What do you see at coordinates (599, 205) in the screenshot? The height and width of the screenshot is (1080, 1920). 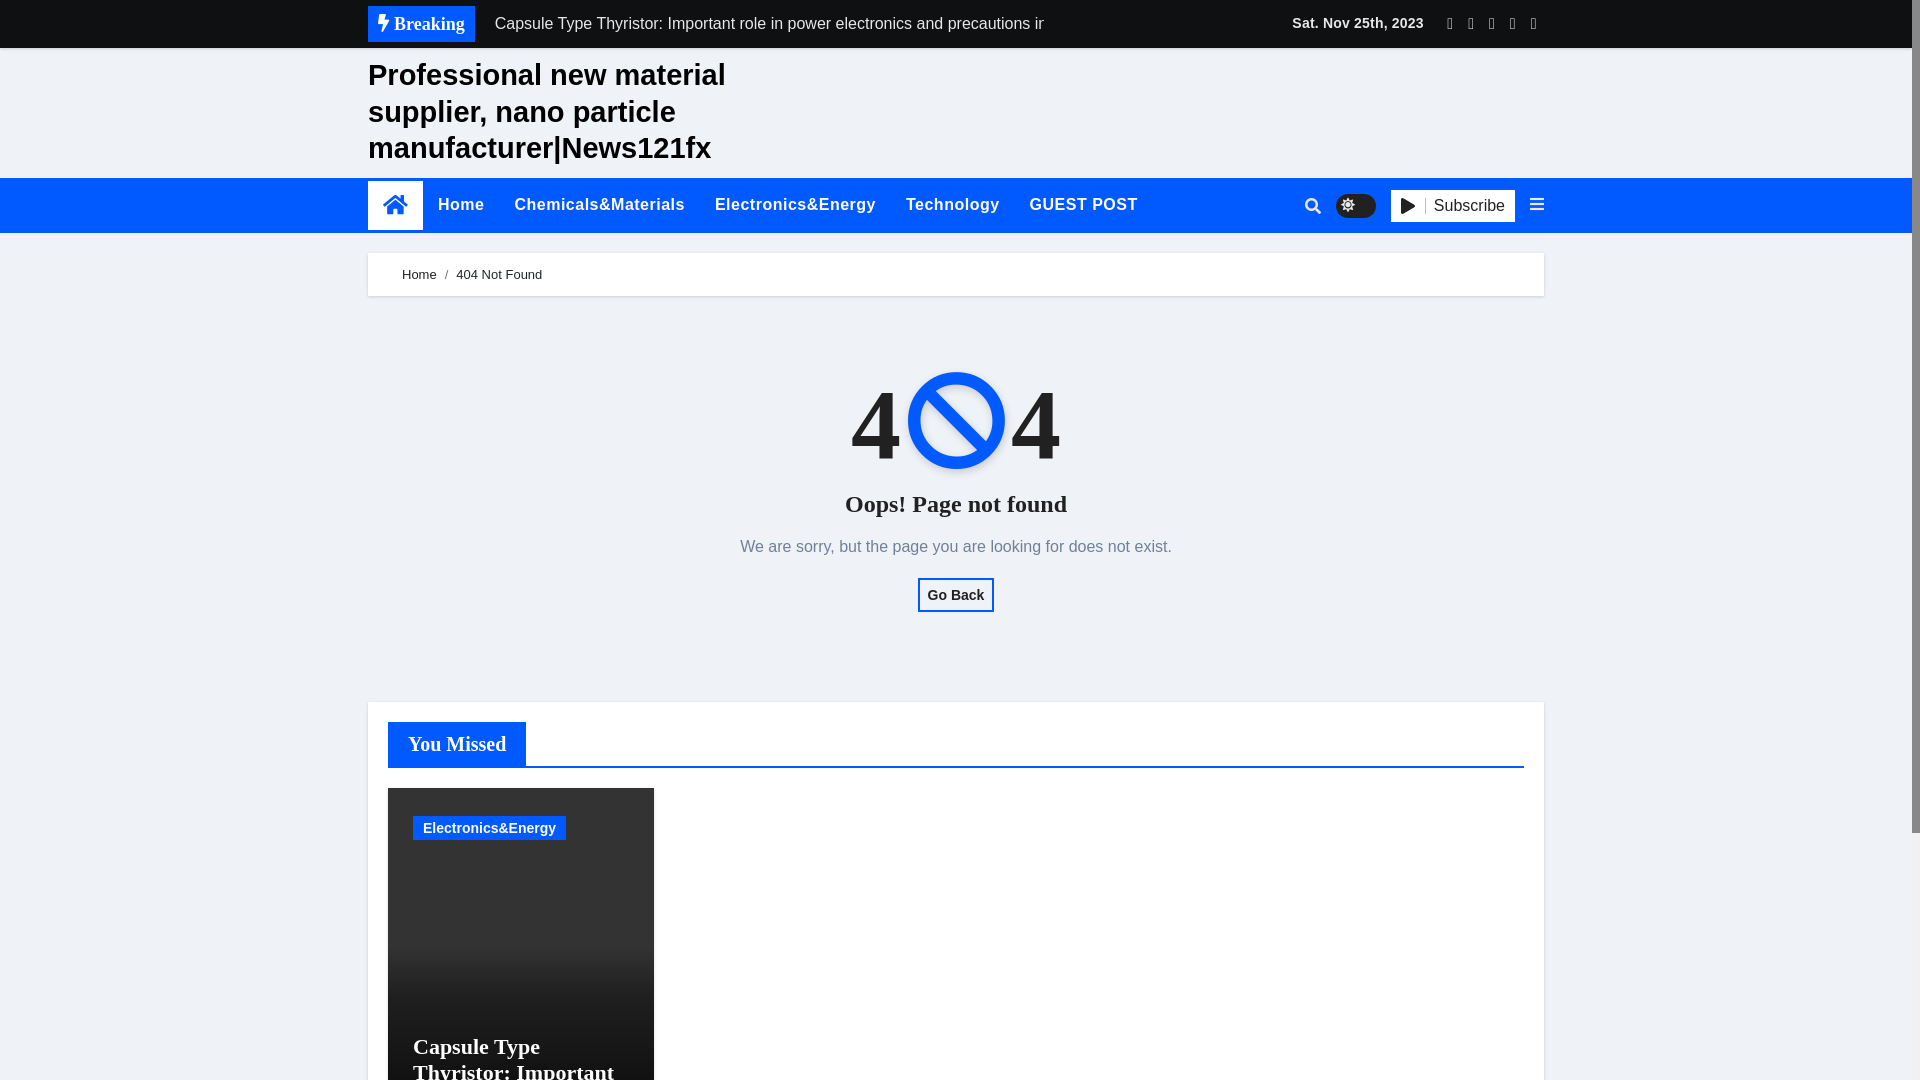 I see `Chemicals&Materials` at bounding box center [599, 205].